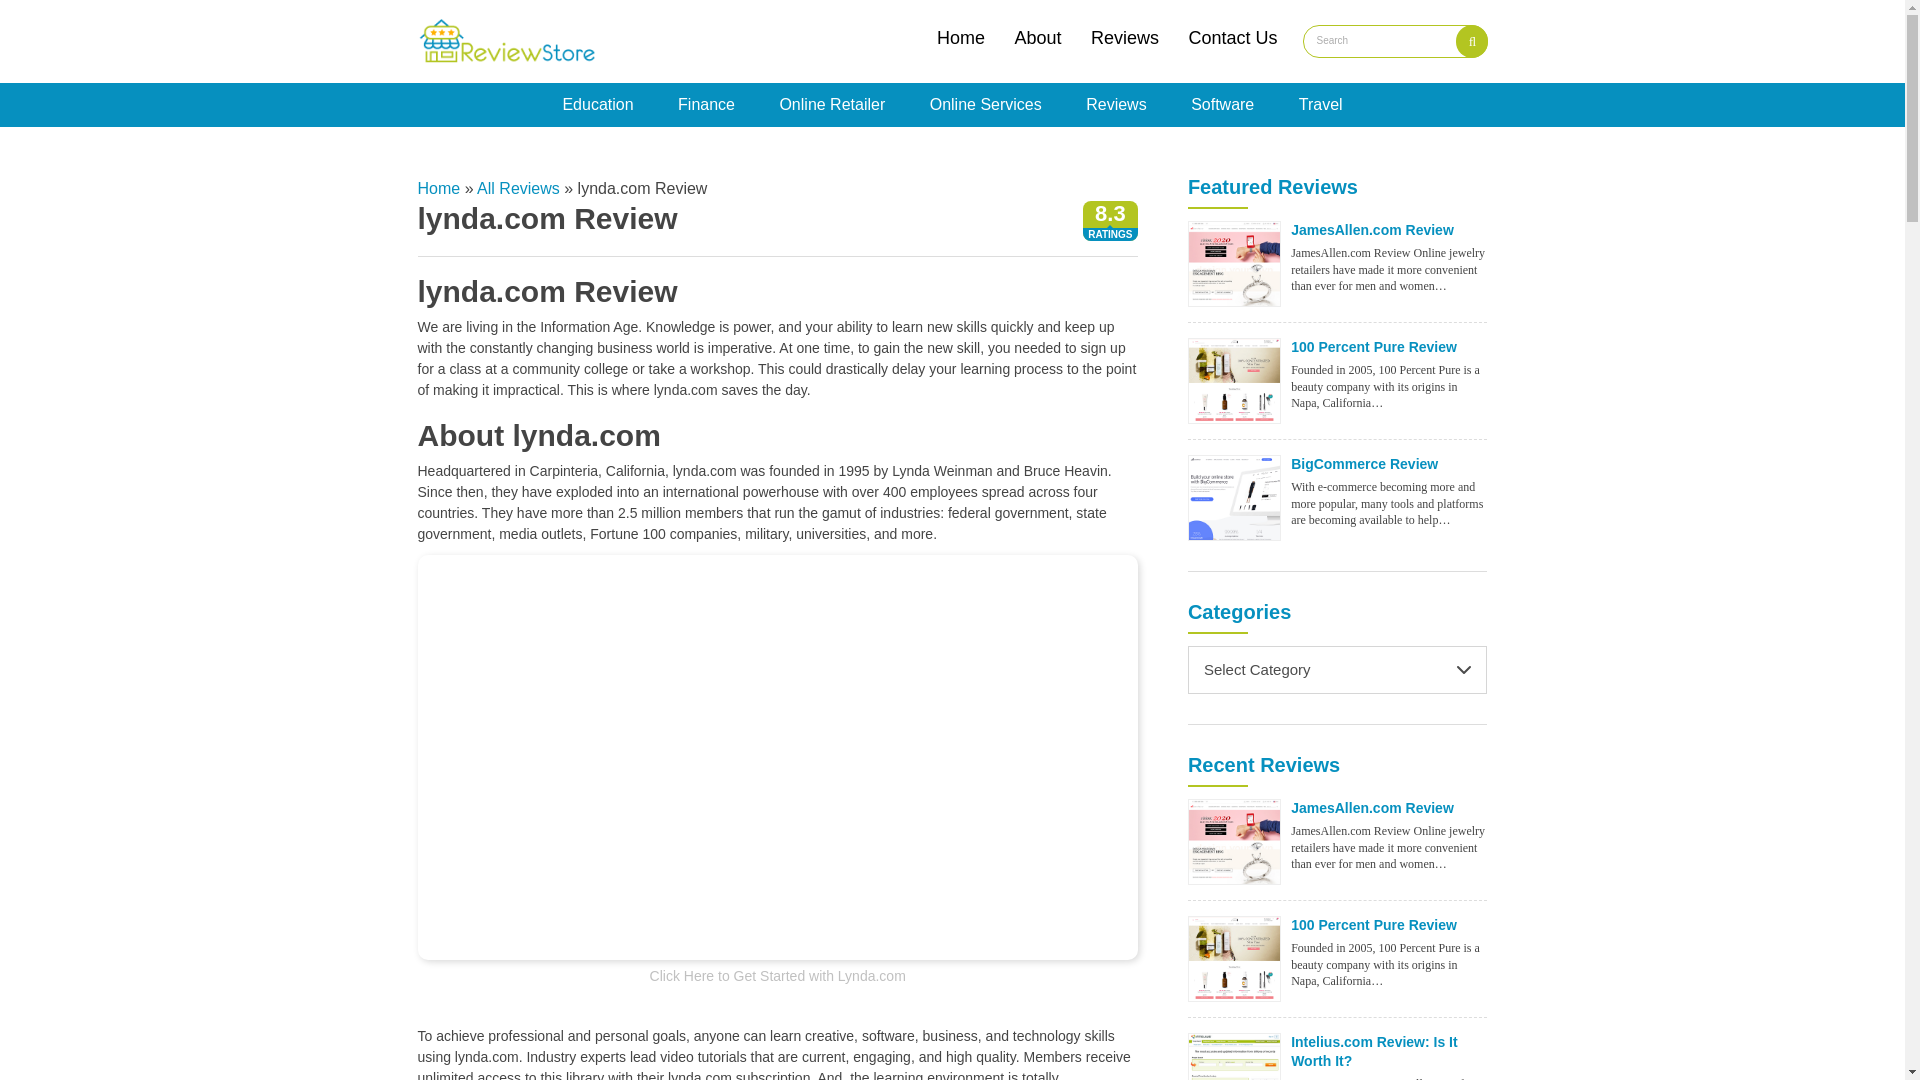 This screenshot has height=1080, width=1920. I want to click on JamesAllen.com Review, so click(1372, 230).